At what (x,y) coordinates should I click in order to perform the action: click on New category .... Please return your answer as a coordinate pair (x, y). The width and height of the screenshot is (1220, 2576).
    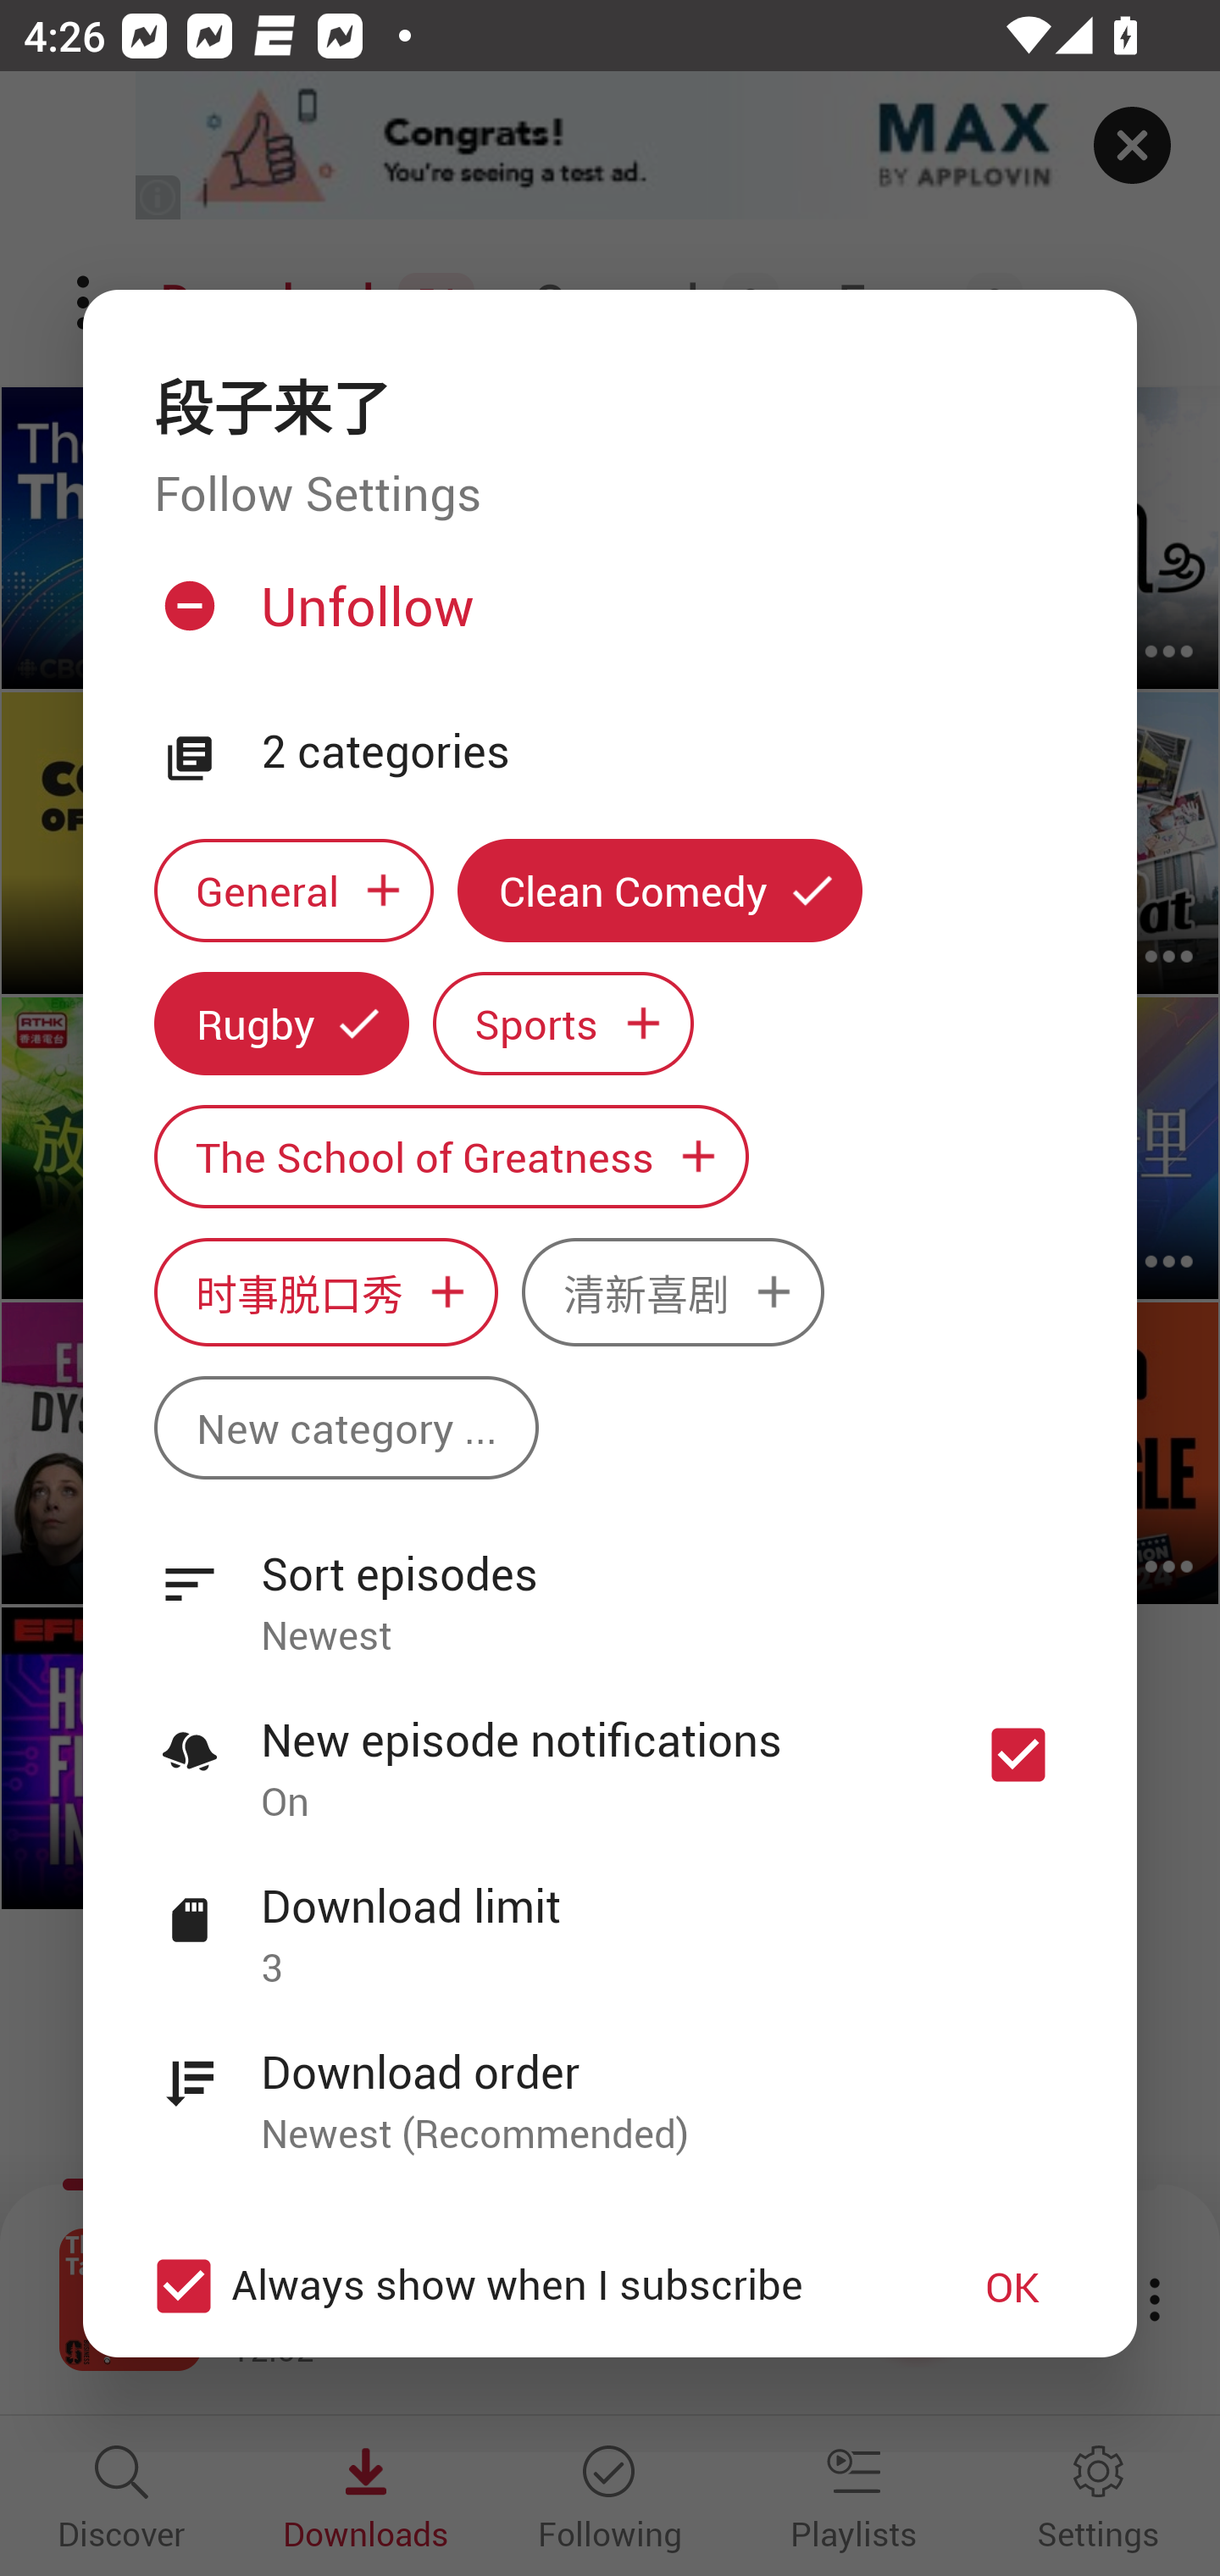
    Looking at the image, I should click on (346, 1427).